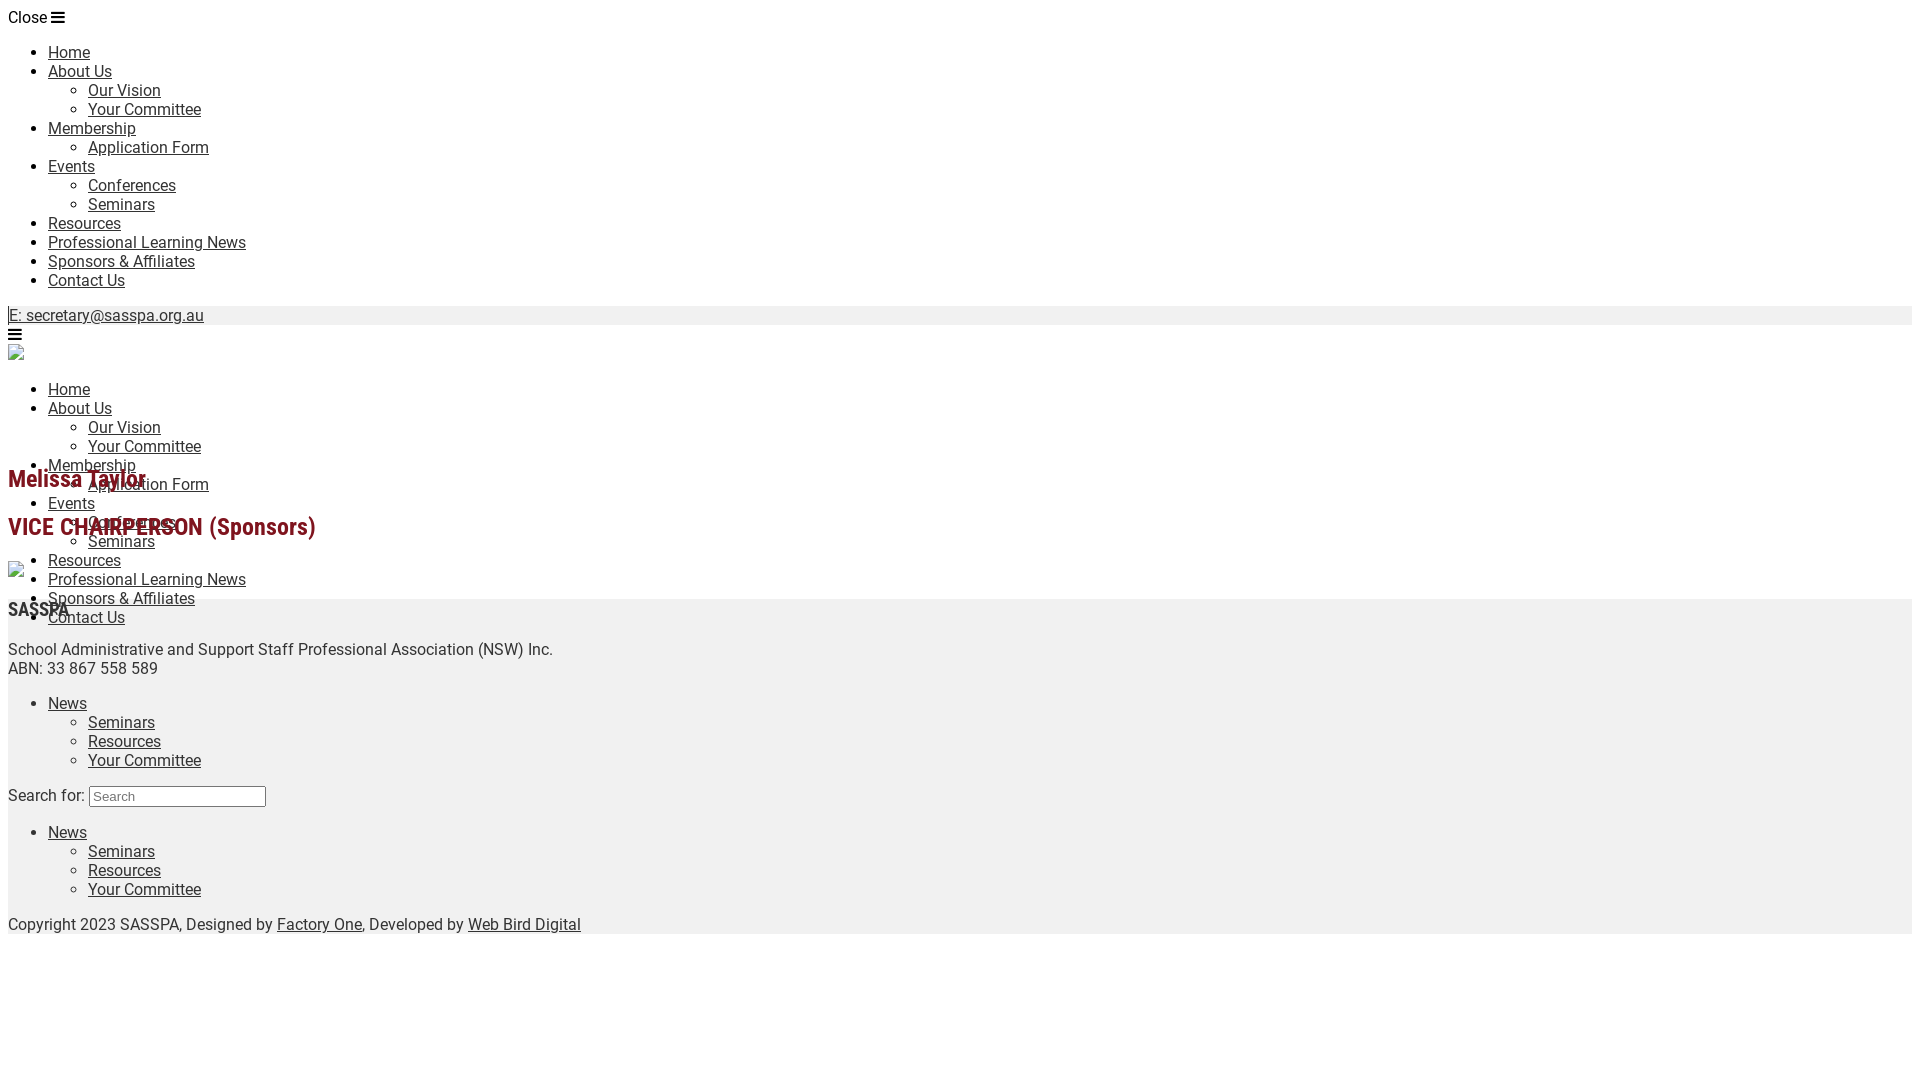  Describe the element at coordinates (69, 390) in the screenshot. I see `Home` at that location.